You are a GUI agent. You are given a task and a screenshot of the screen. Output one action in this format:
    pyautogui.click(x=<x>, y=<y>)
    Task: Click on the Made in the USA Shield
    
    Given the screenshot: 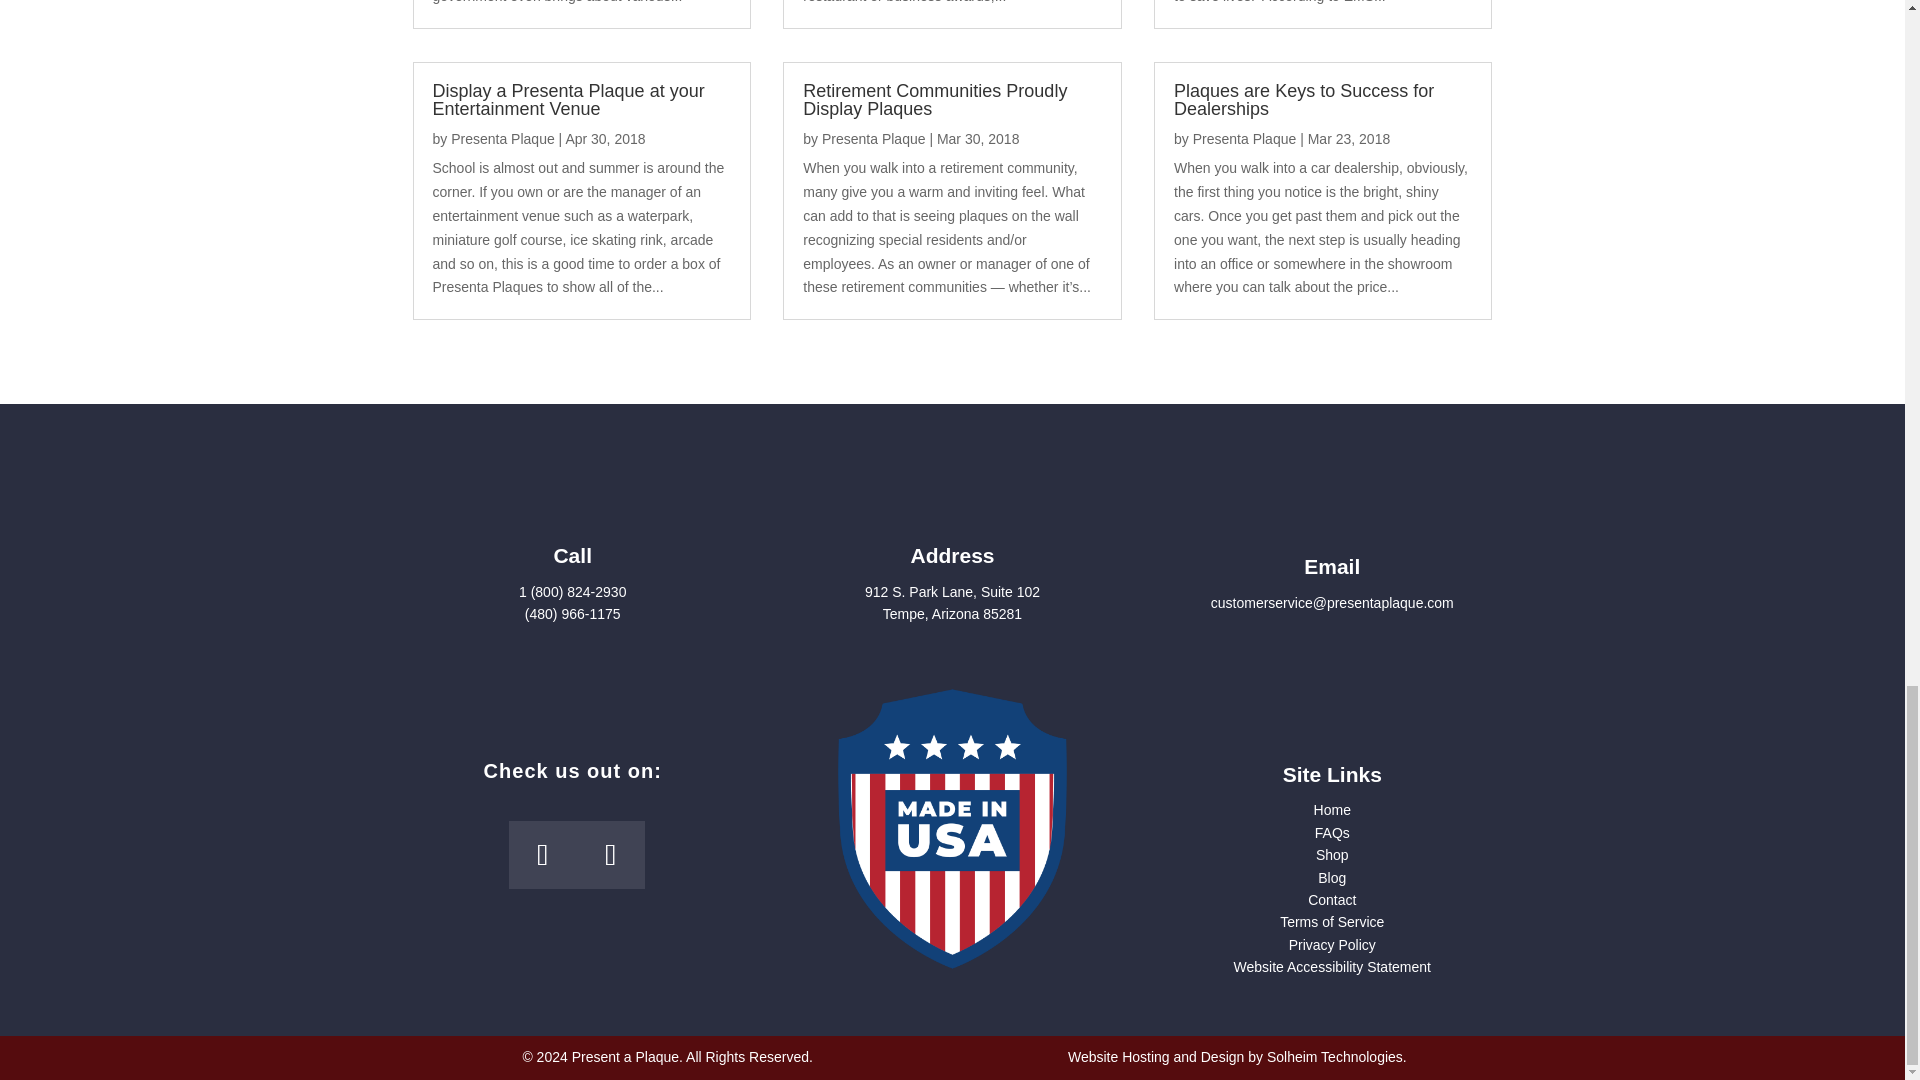 What is the action you would take?
    pyautogui.click(x=952, y=828)
    